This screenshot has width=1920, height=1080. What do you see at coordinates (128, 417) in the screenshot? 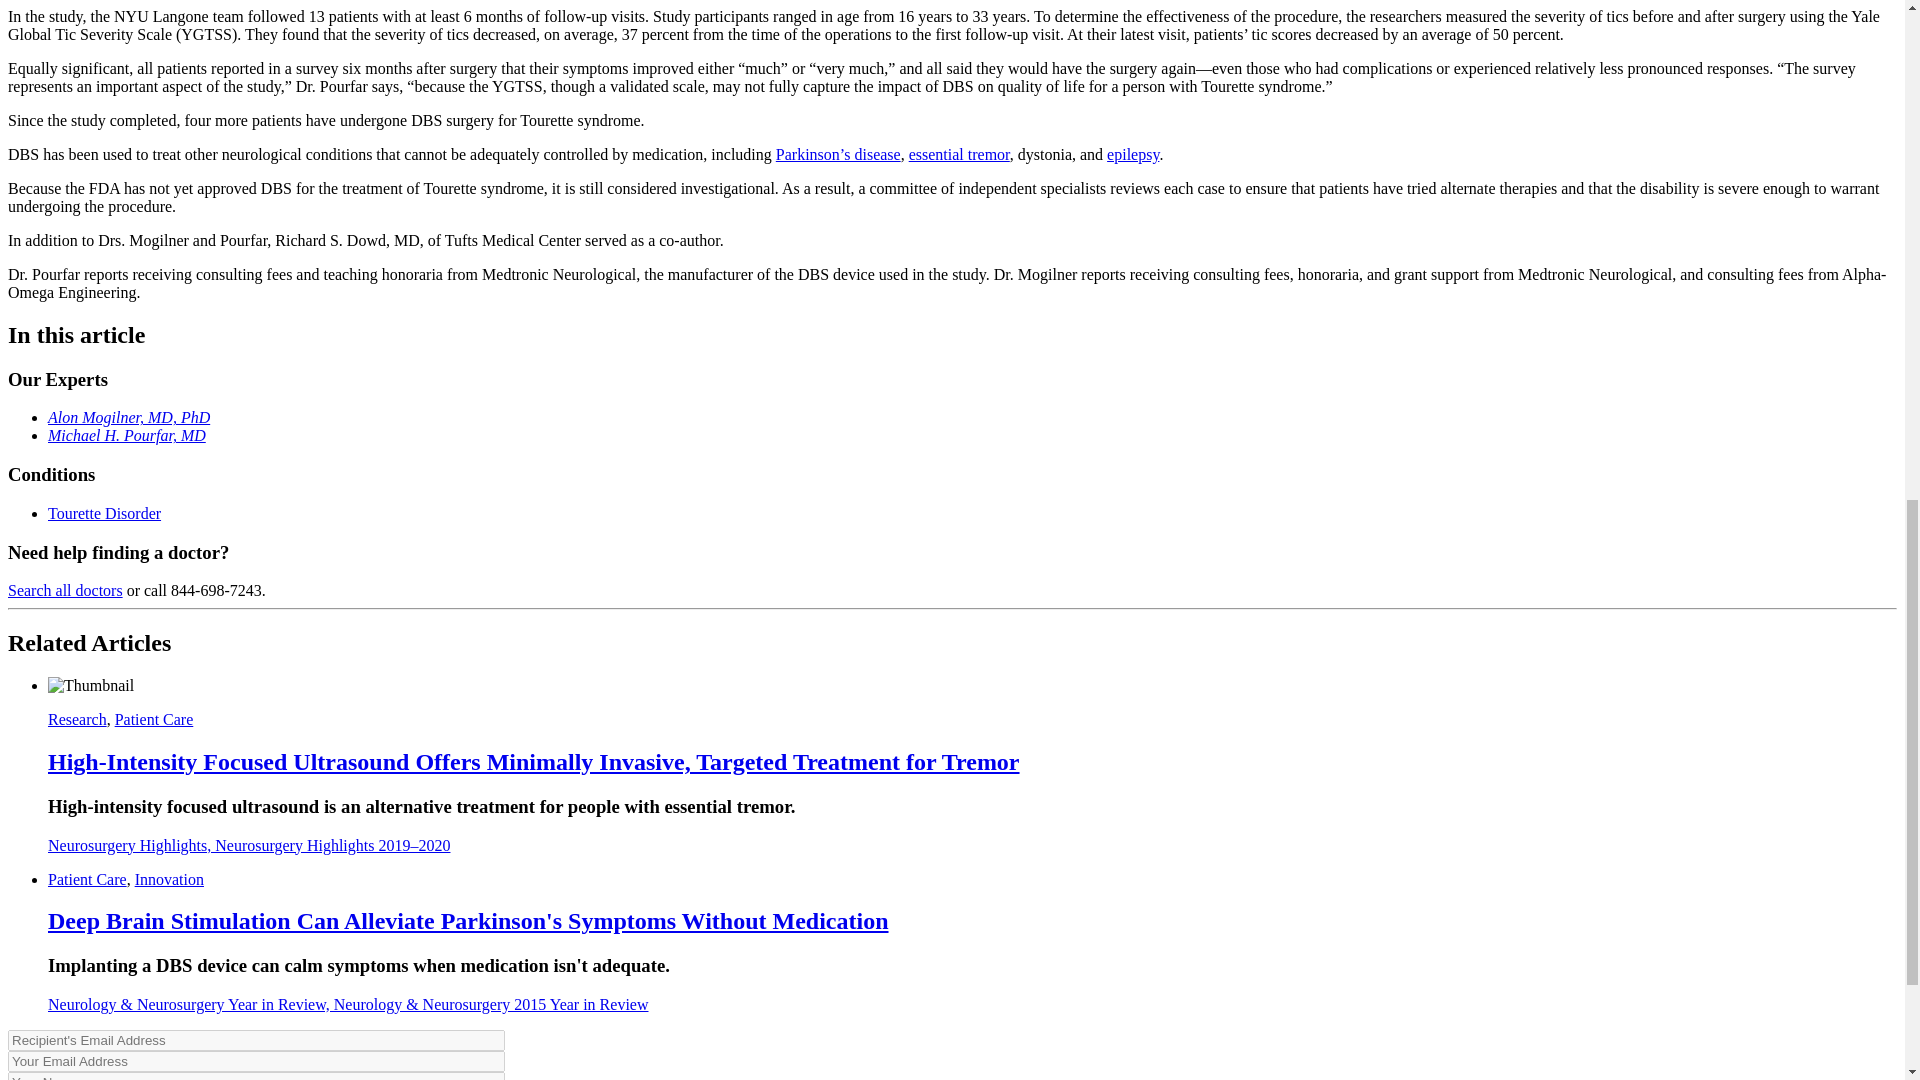
I see `Alon Mogilner, MD, PhD` at bounding box center [128, 417].